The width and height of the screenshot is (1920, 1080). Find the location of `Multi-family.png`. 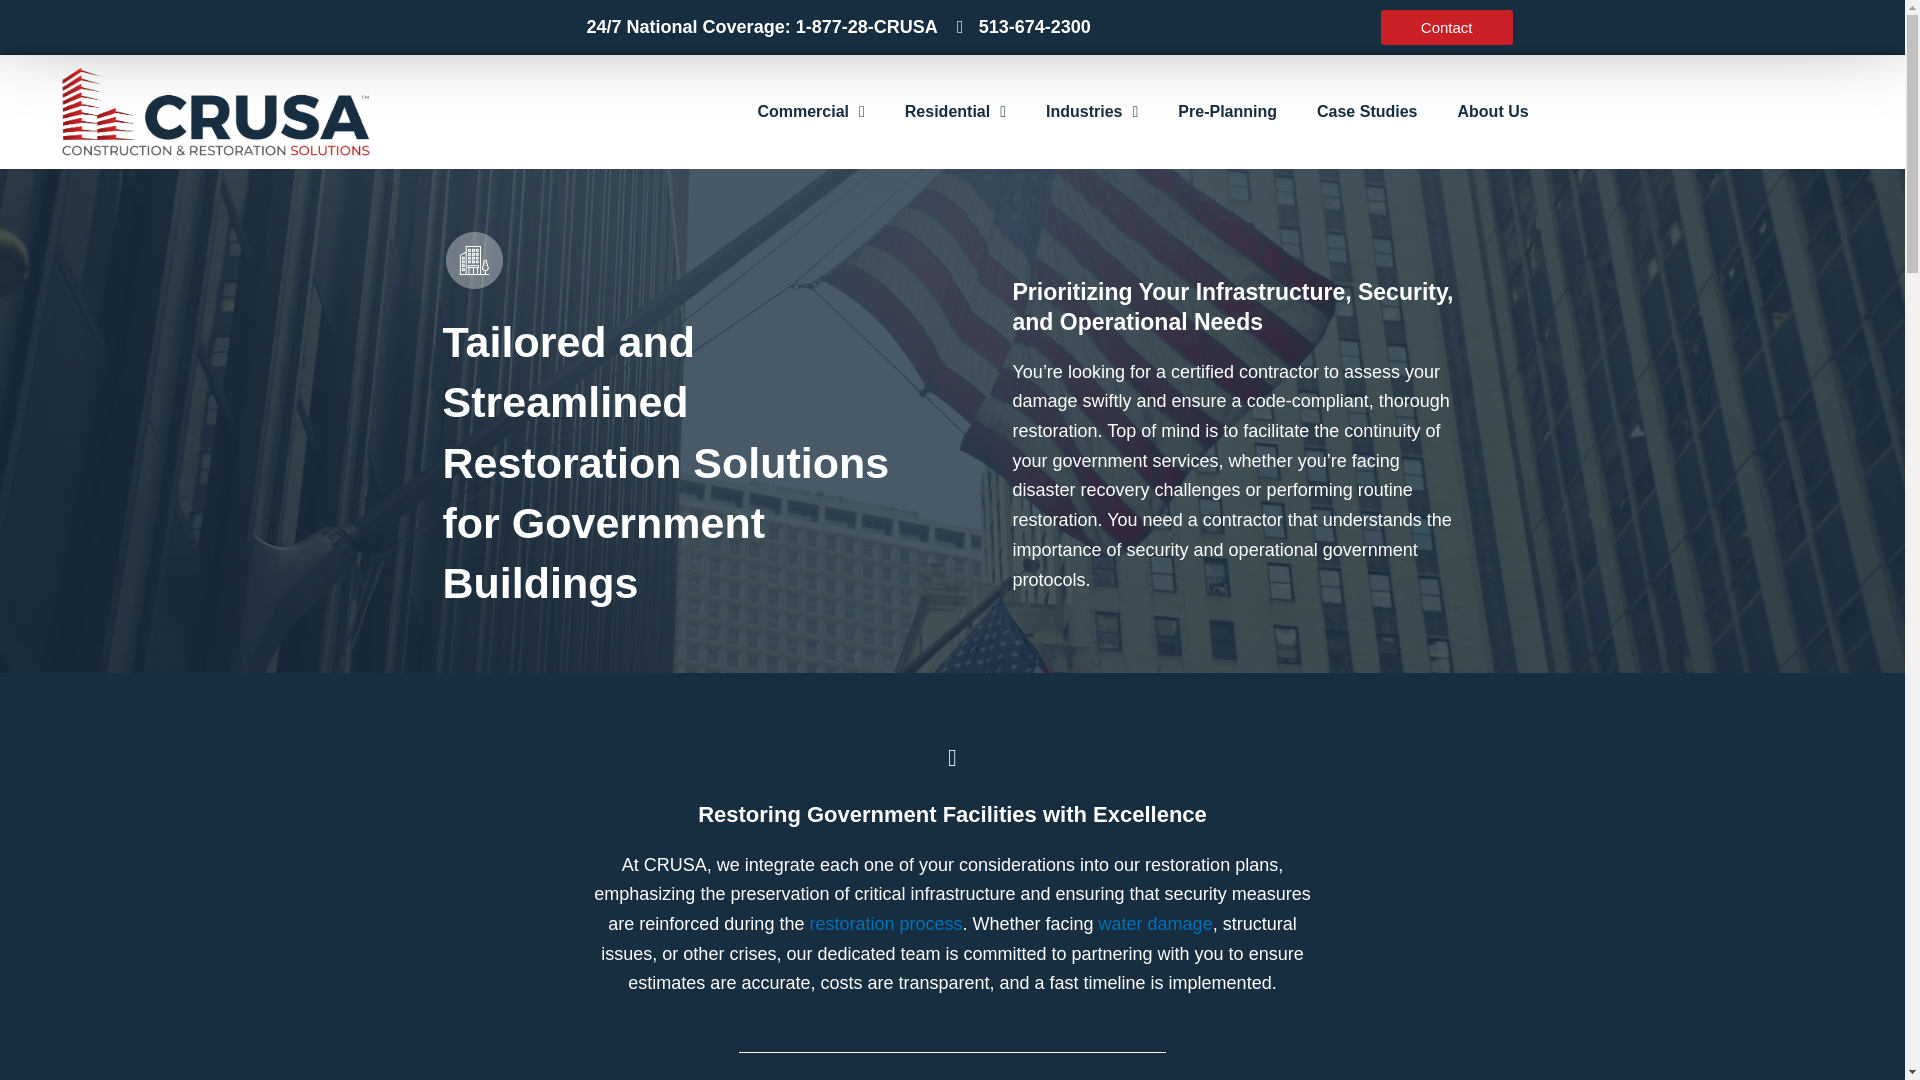

Multi-family.png is located at coordinates (472, 260).